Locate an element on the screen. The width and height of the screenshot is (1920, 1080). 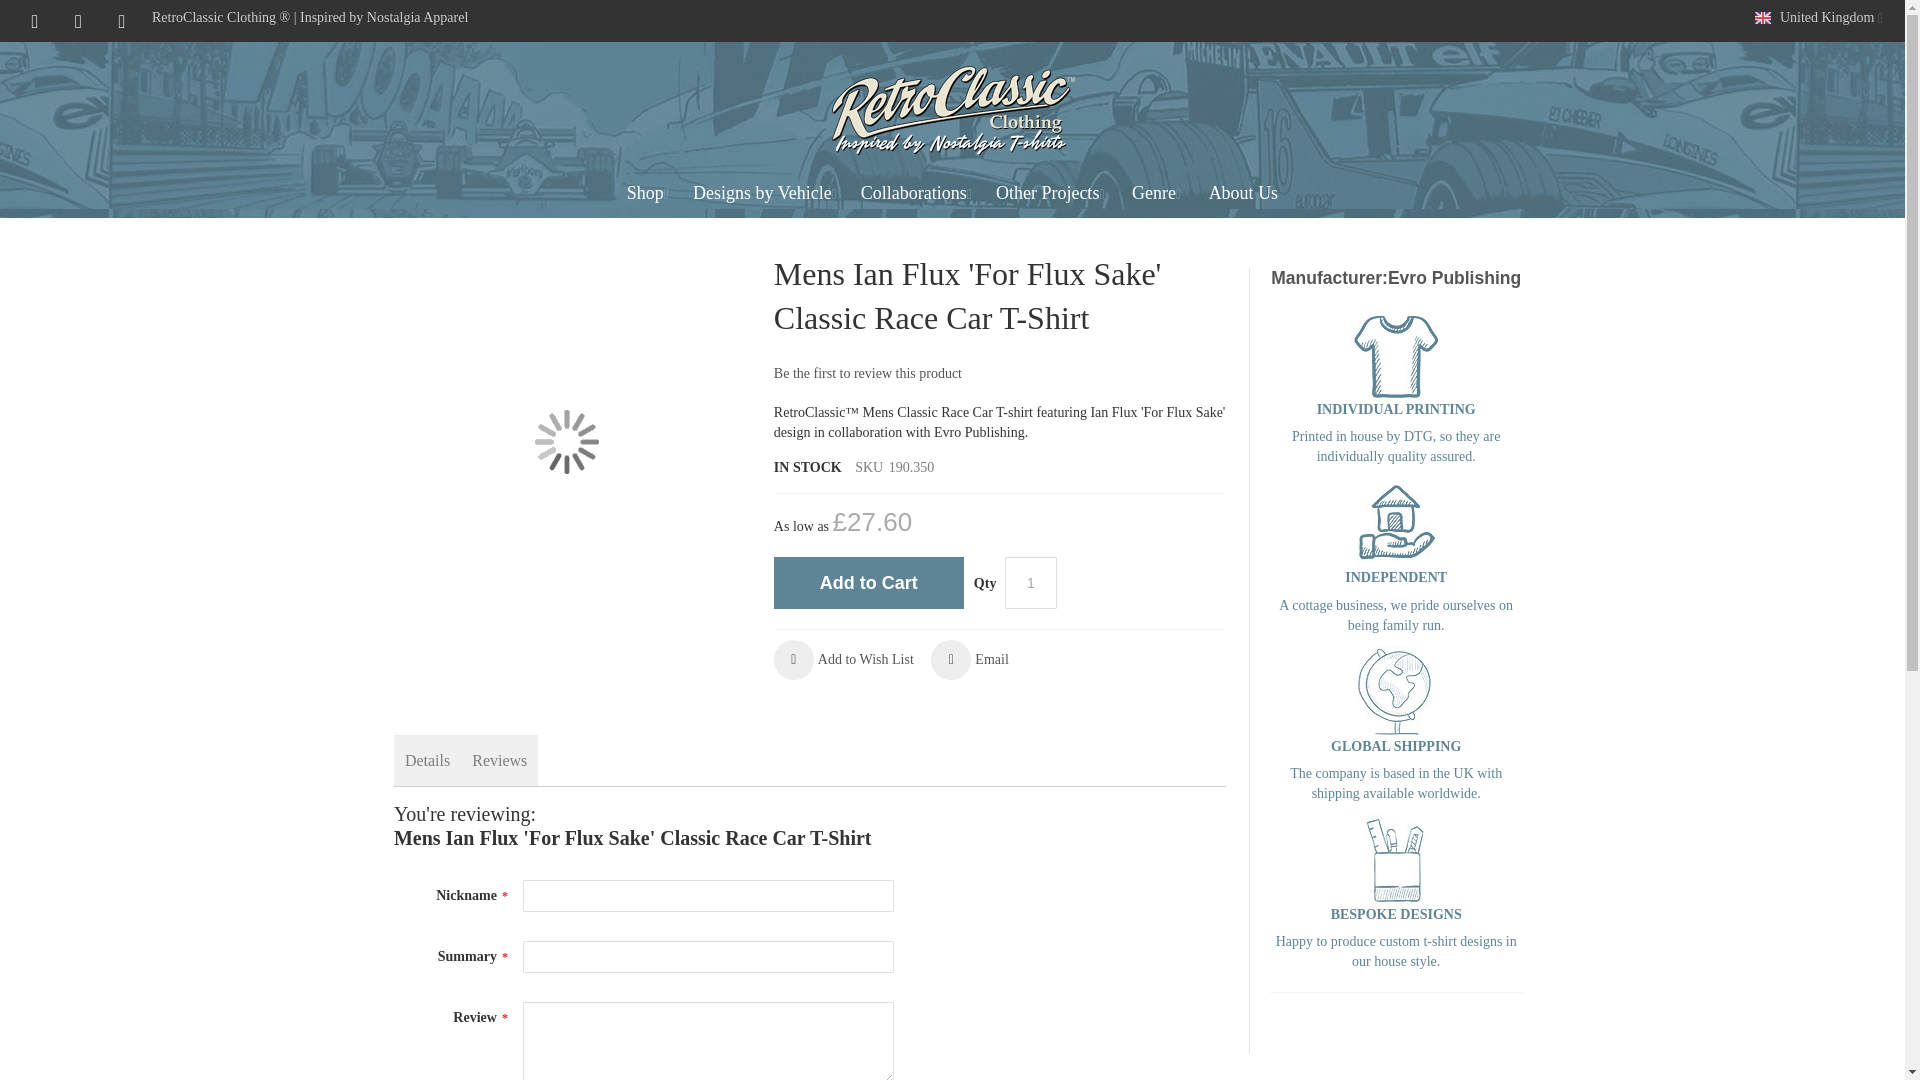
1 is located at coordinates (1030, 583).